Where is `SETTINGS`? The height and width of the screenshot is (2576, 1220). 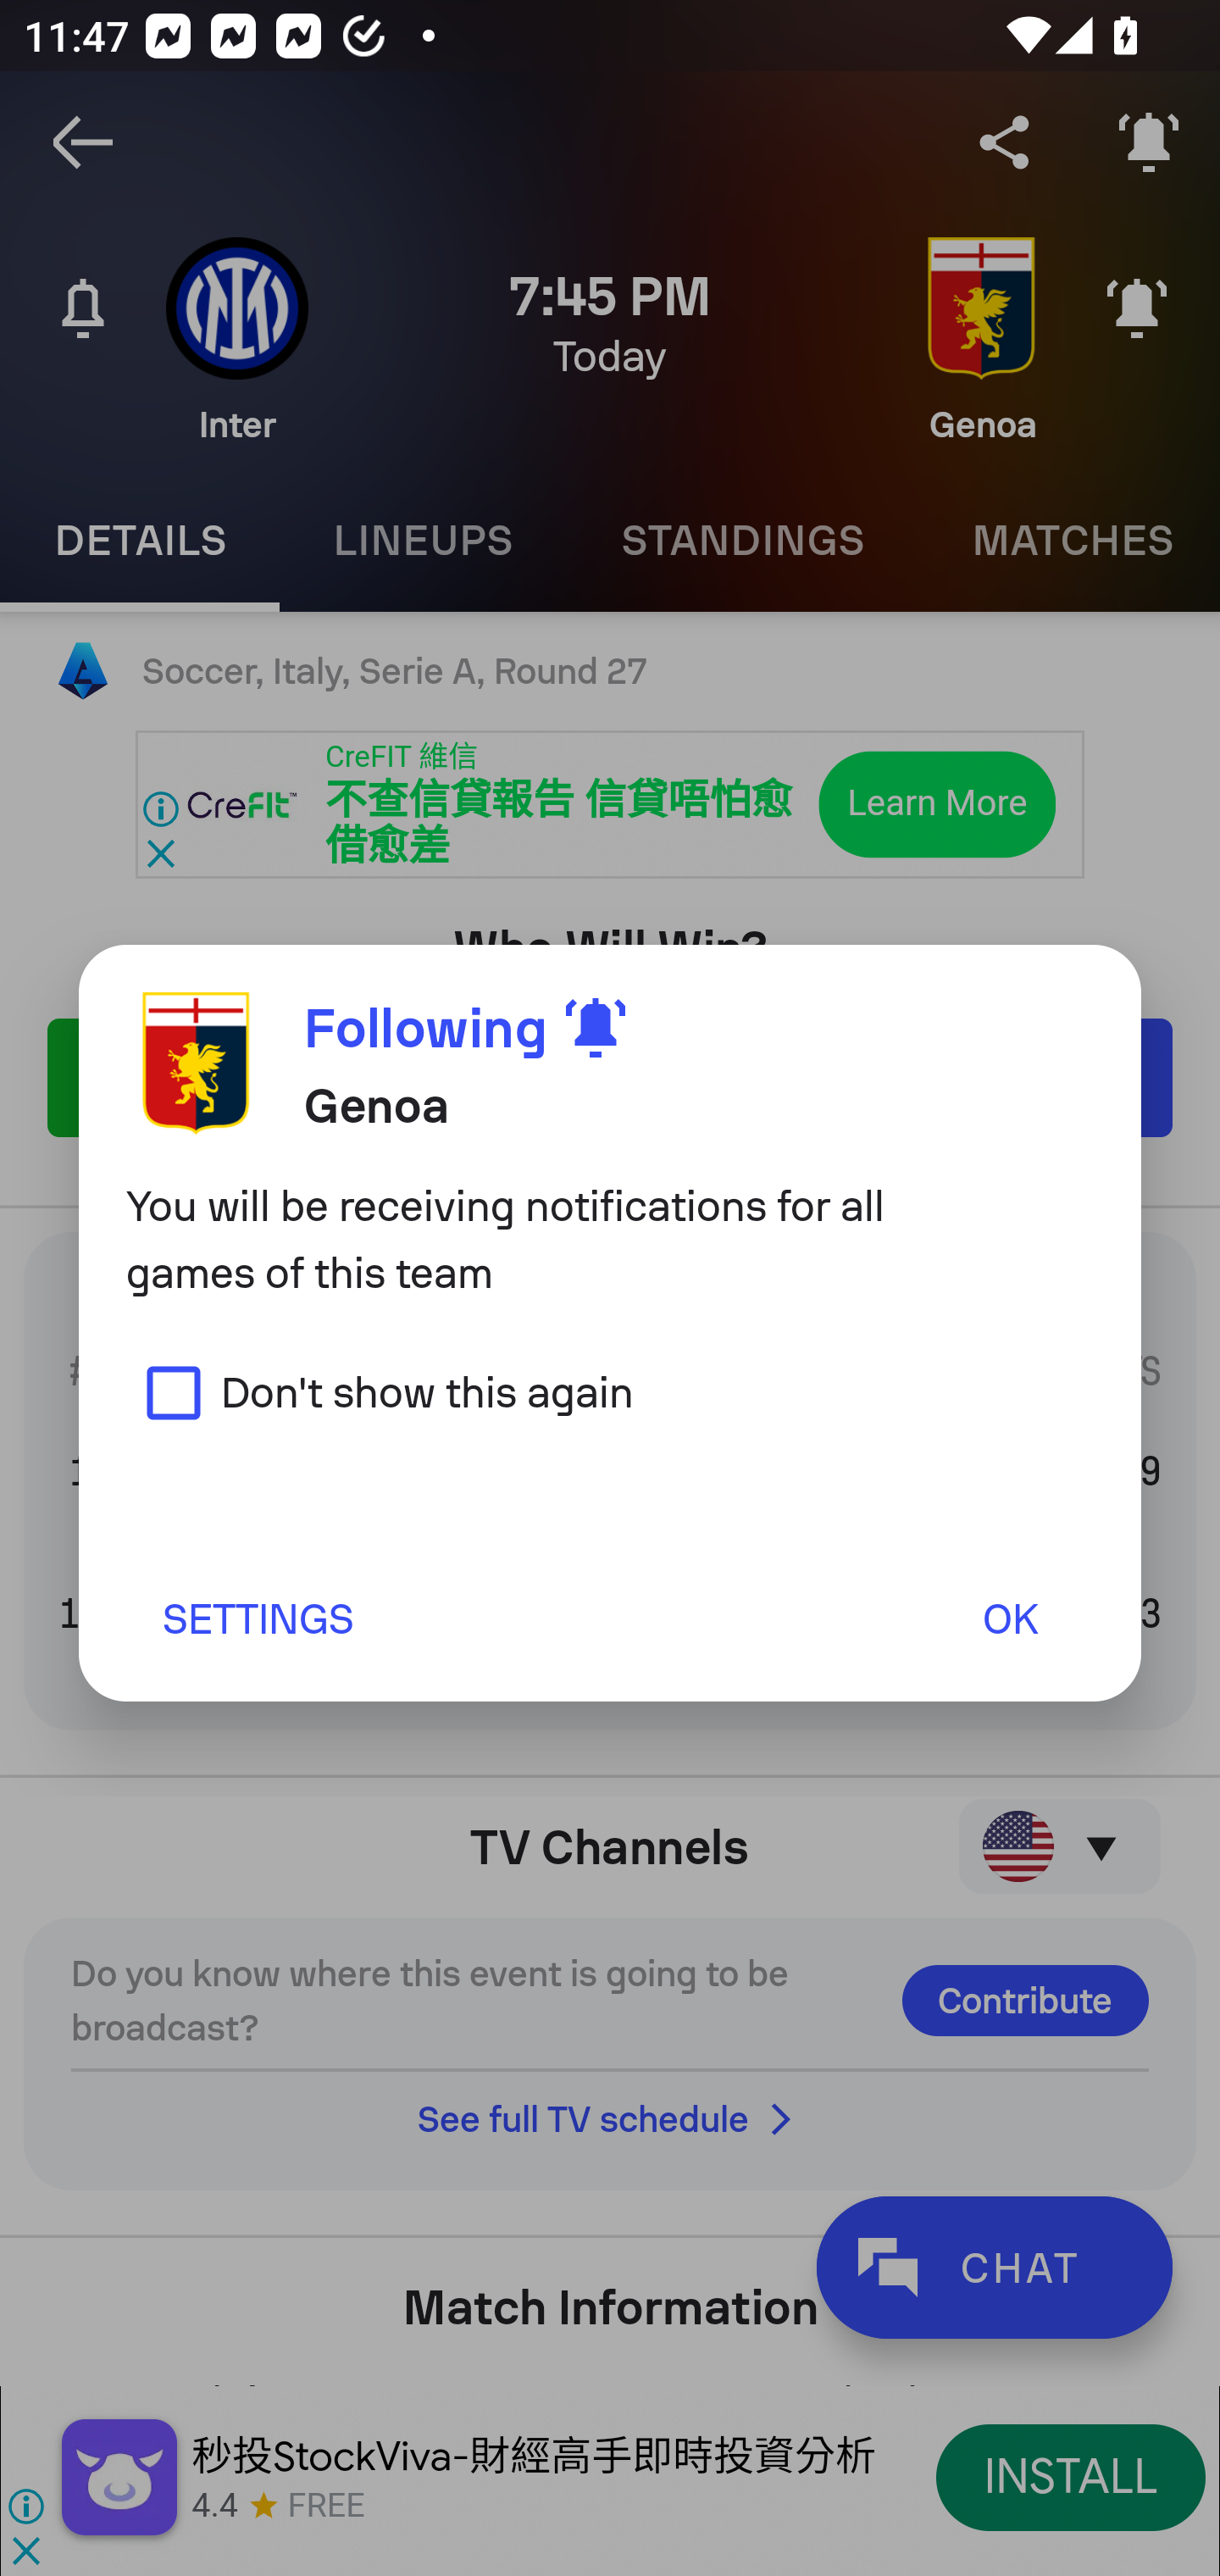
SETTINGS is located at coordinates (257, 1618).